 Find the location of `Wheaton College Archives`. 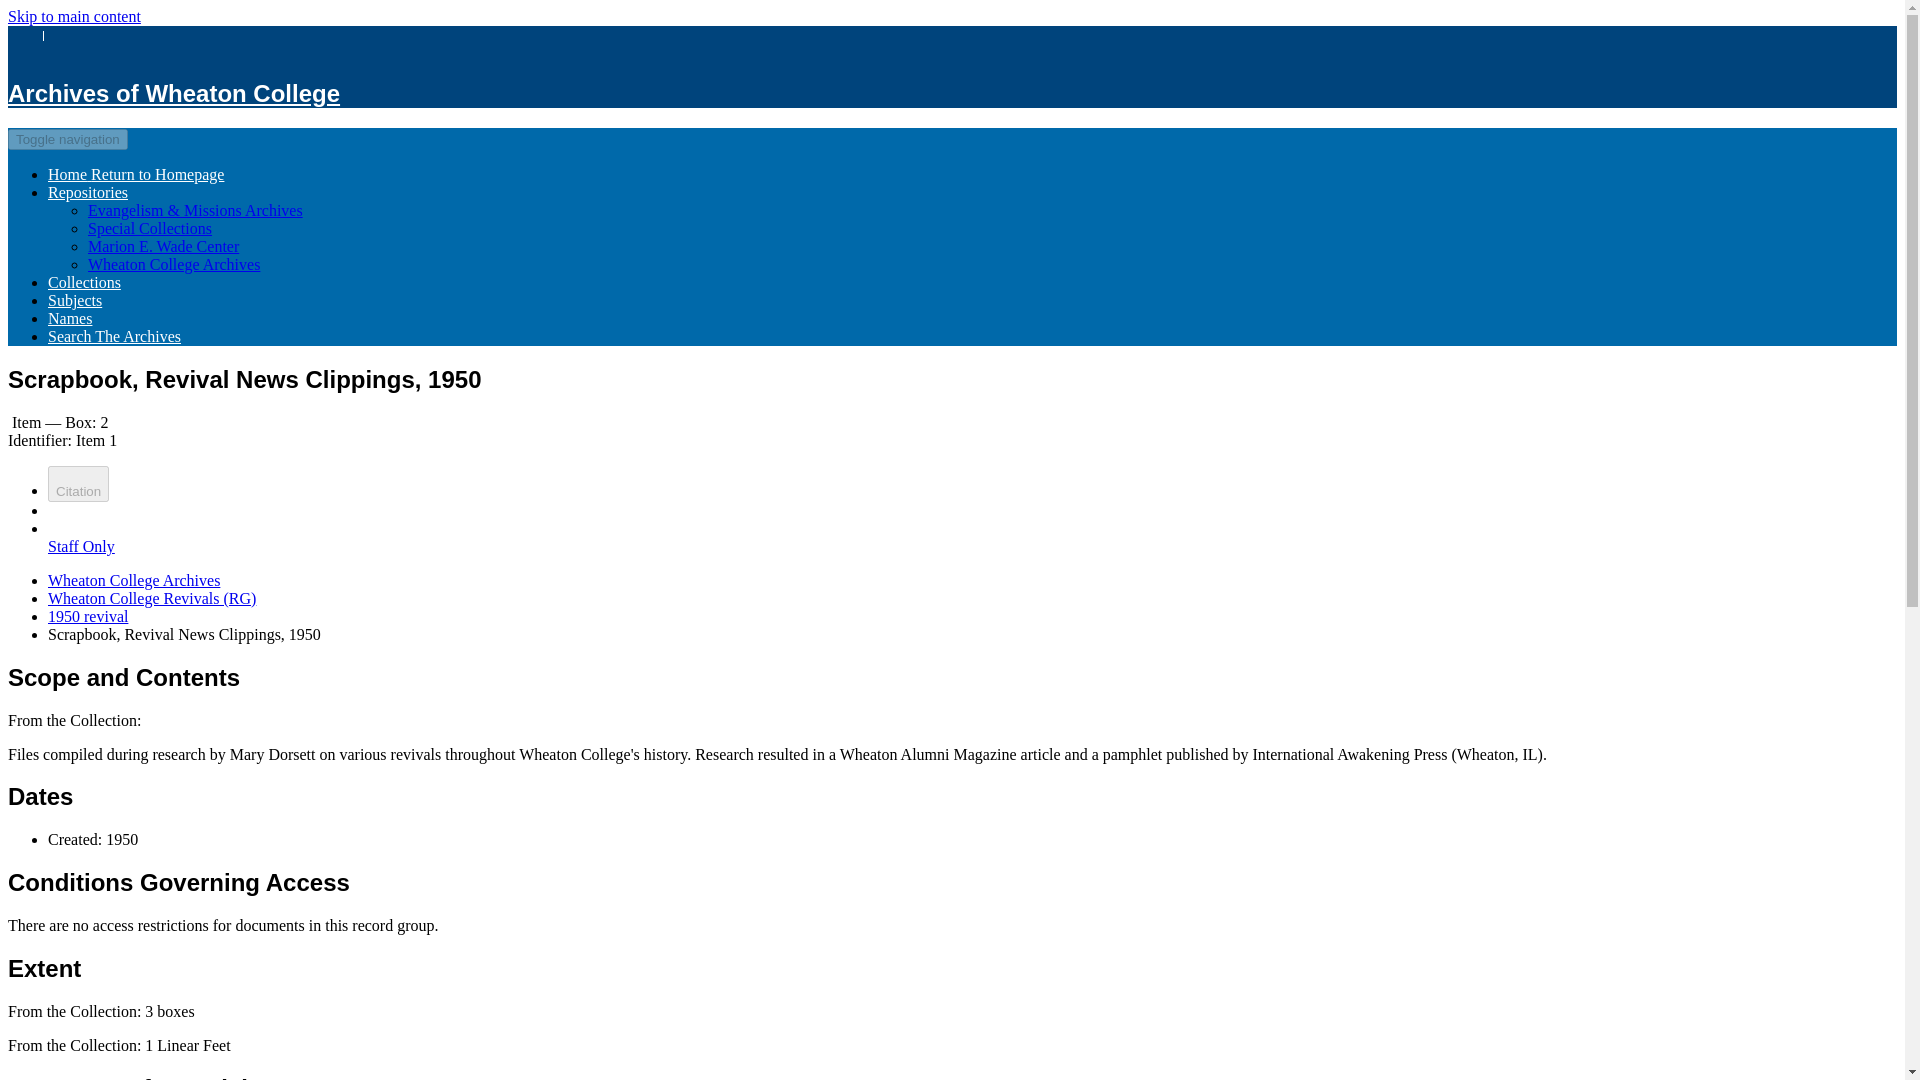

Wheaton College Archives is located at coordinates (134, 580).